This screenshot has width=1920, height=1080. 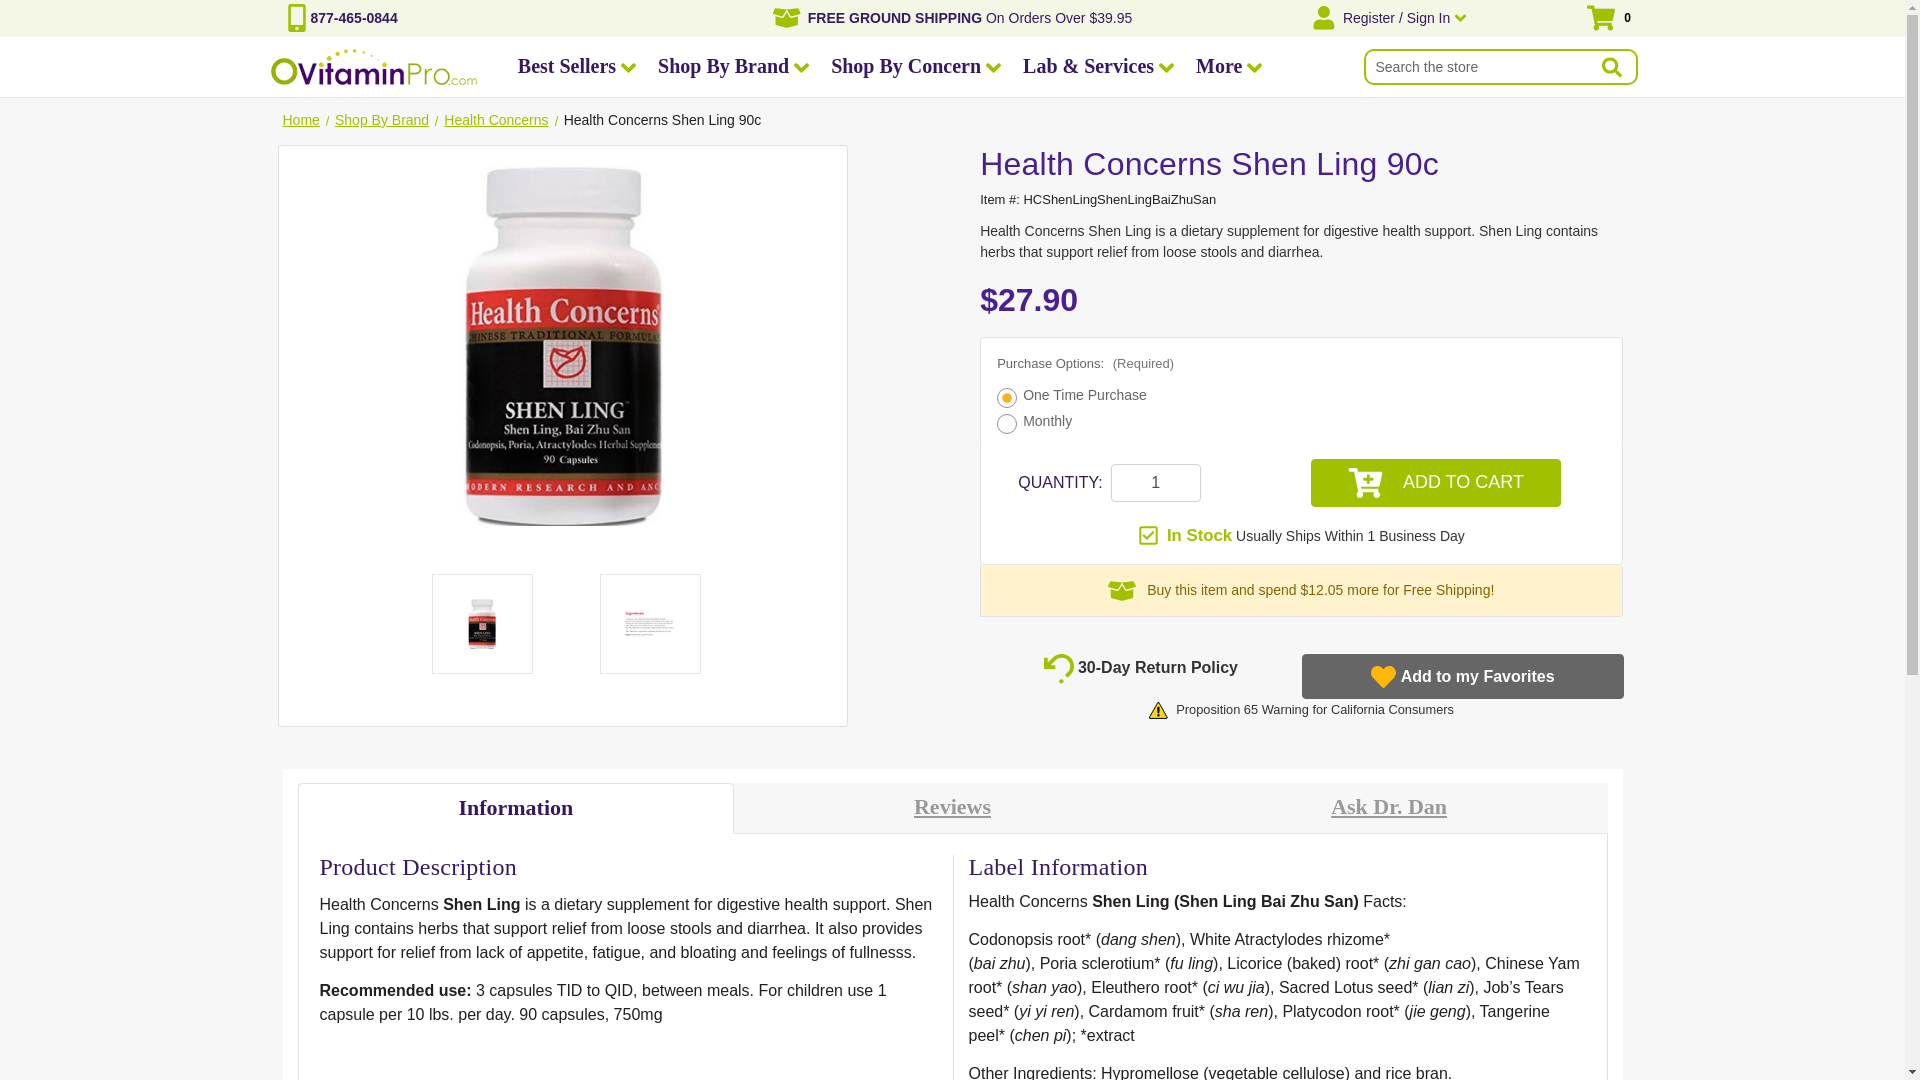 I want to click on Shop By Brand, so click(x=733, y=67).